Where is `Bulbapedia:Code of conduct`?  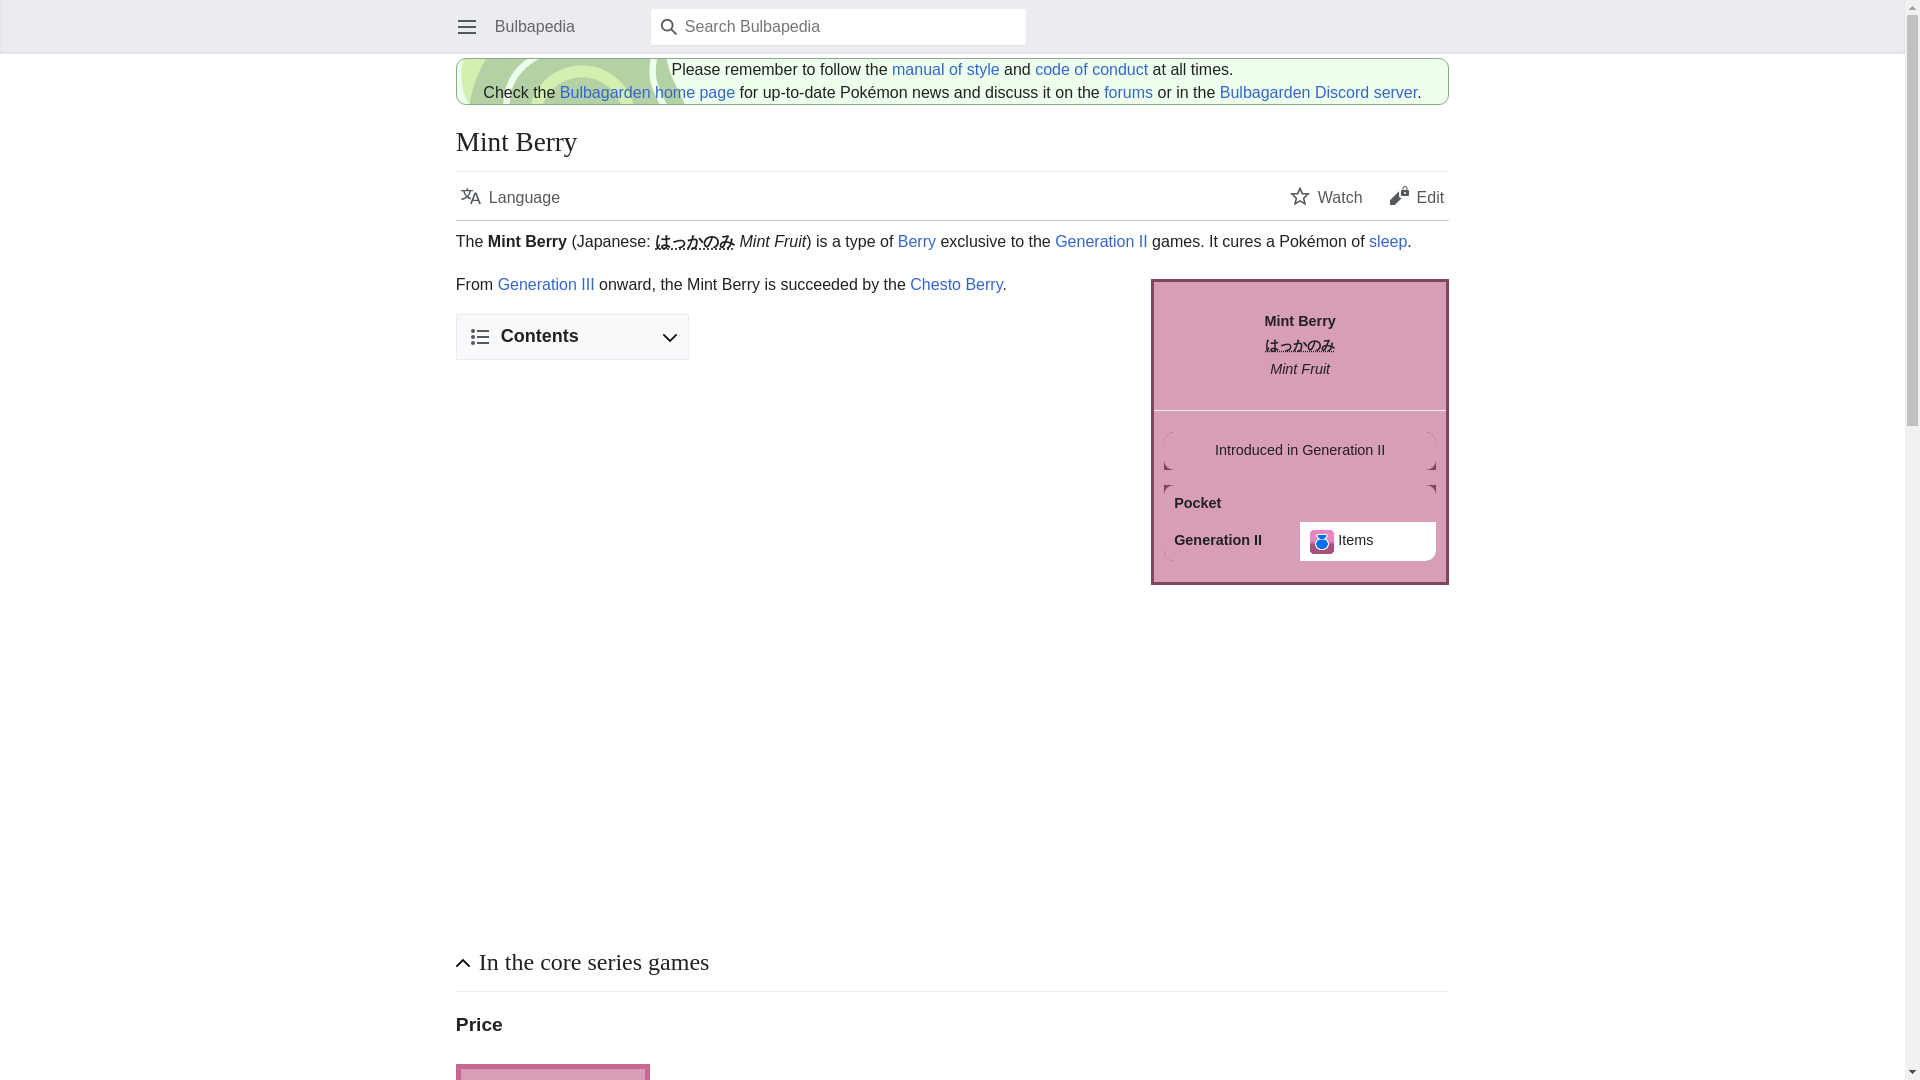 Bulbapedia:Code of conduct is located at coordinates (1091, 68).